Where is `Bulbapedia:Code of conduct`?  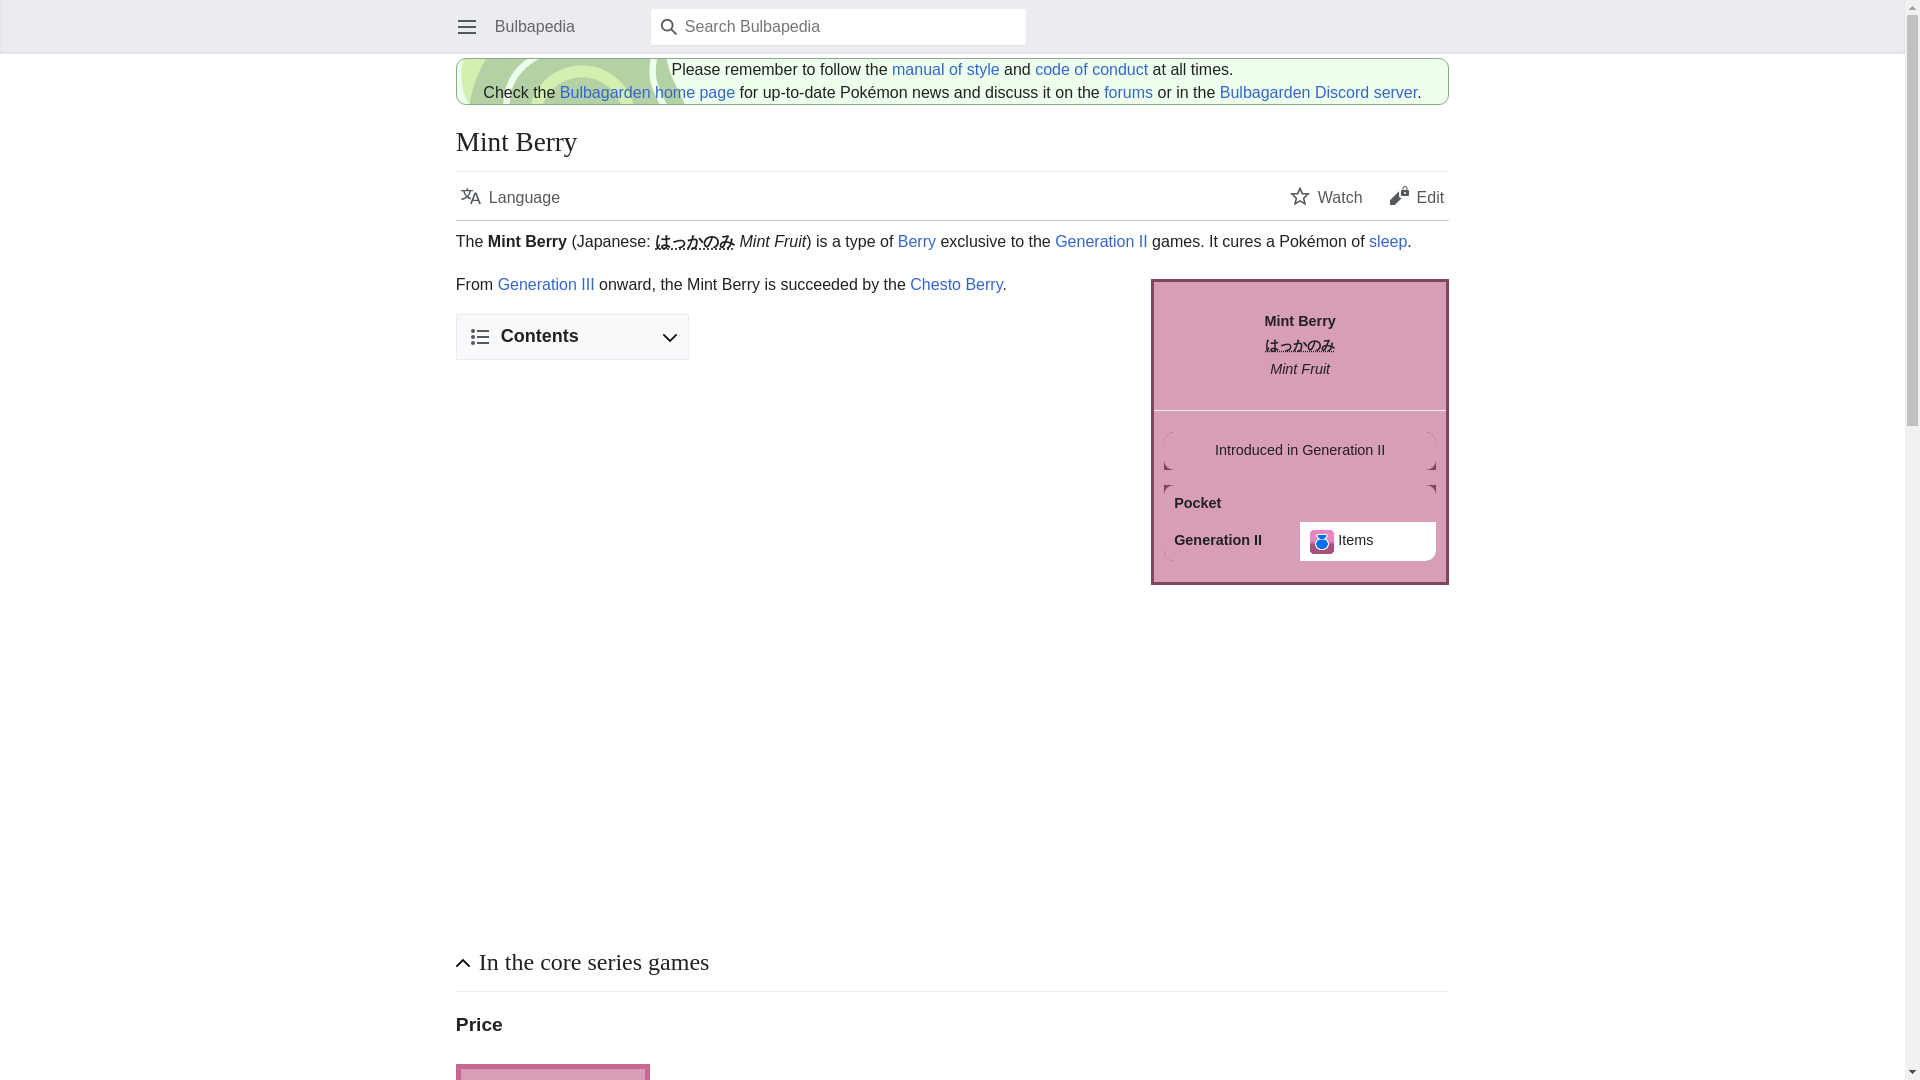 Bulbapedia:Code of conduct is located at coordinates (1091, 68).